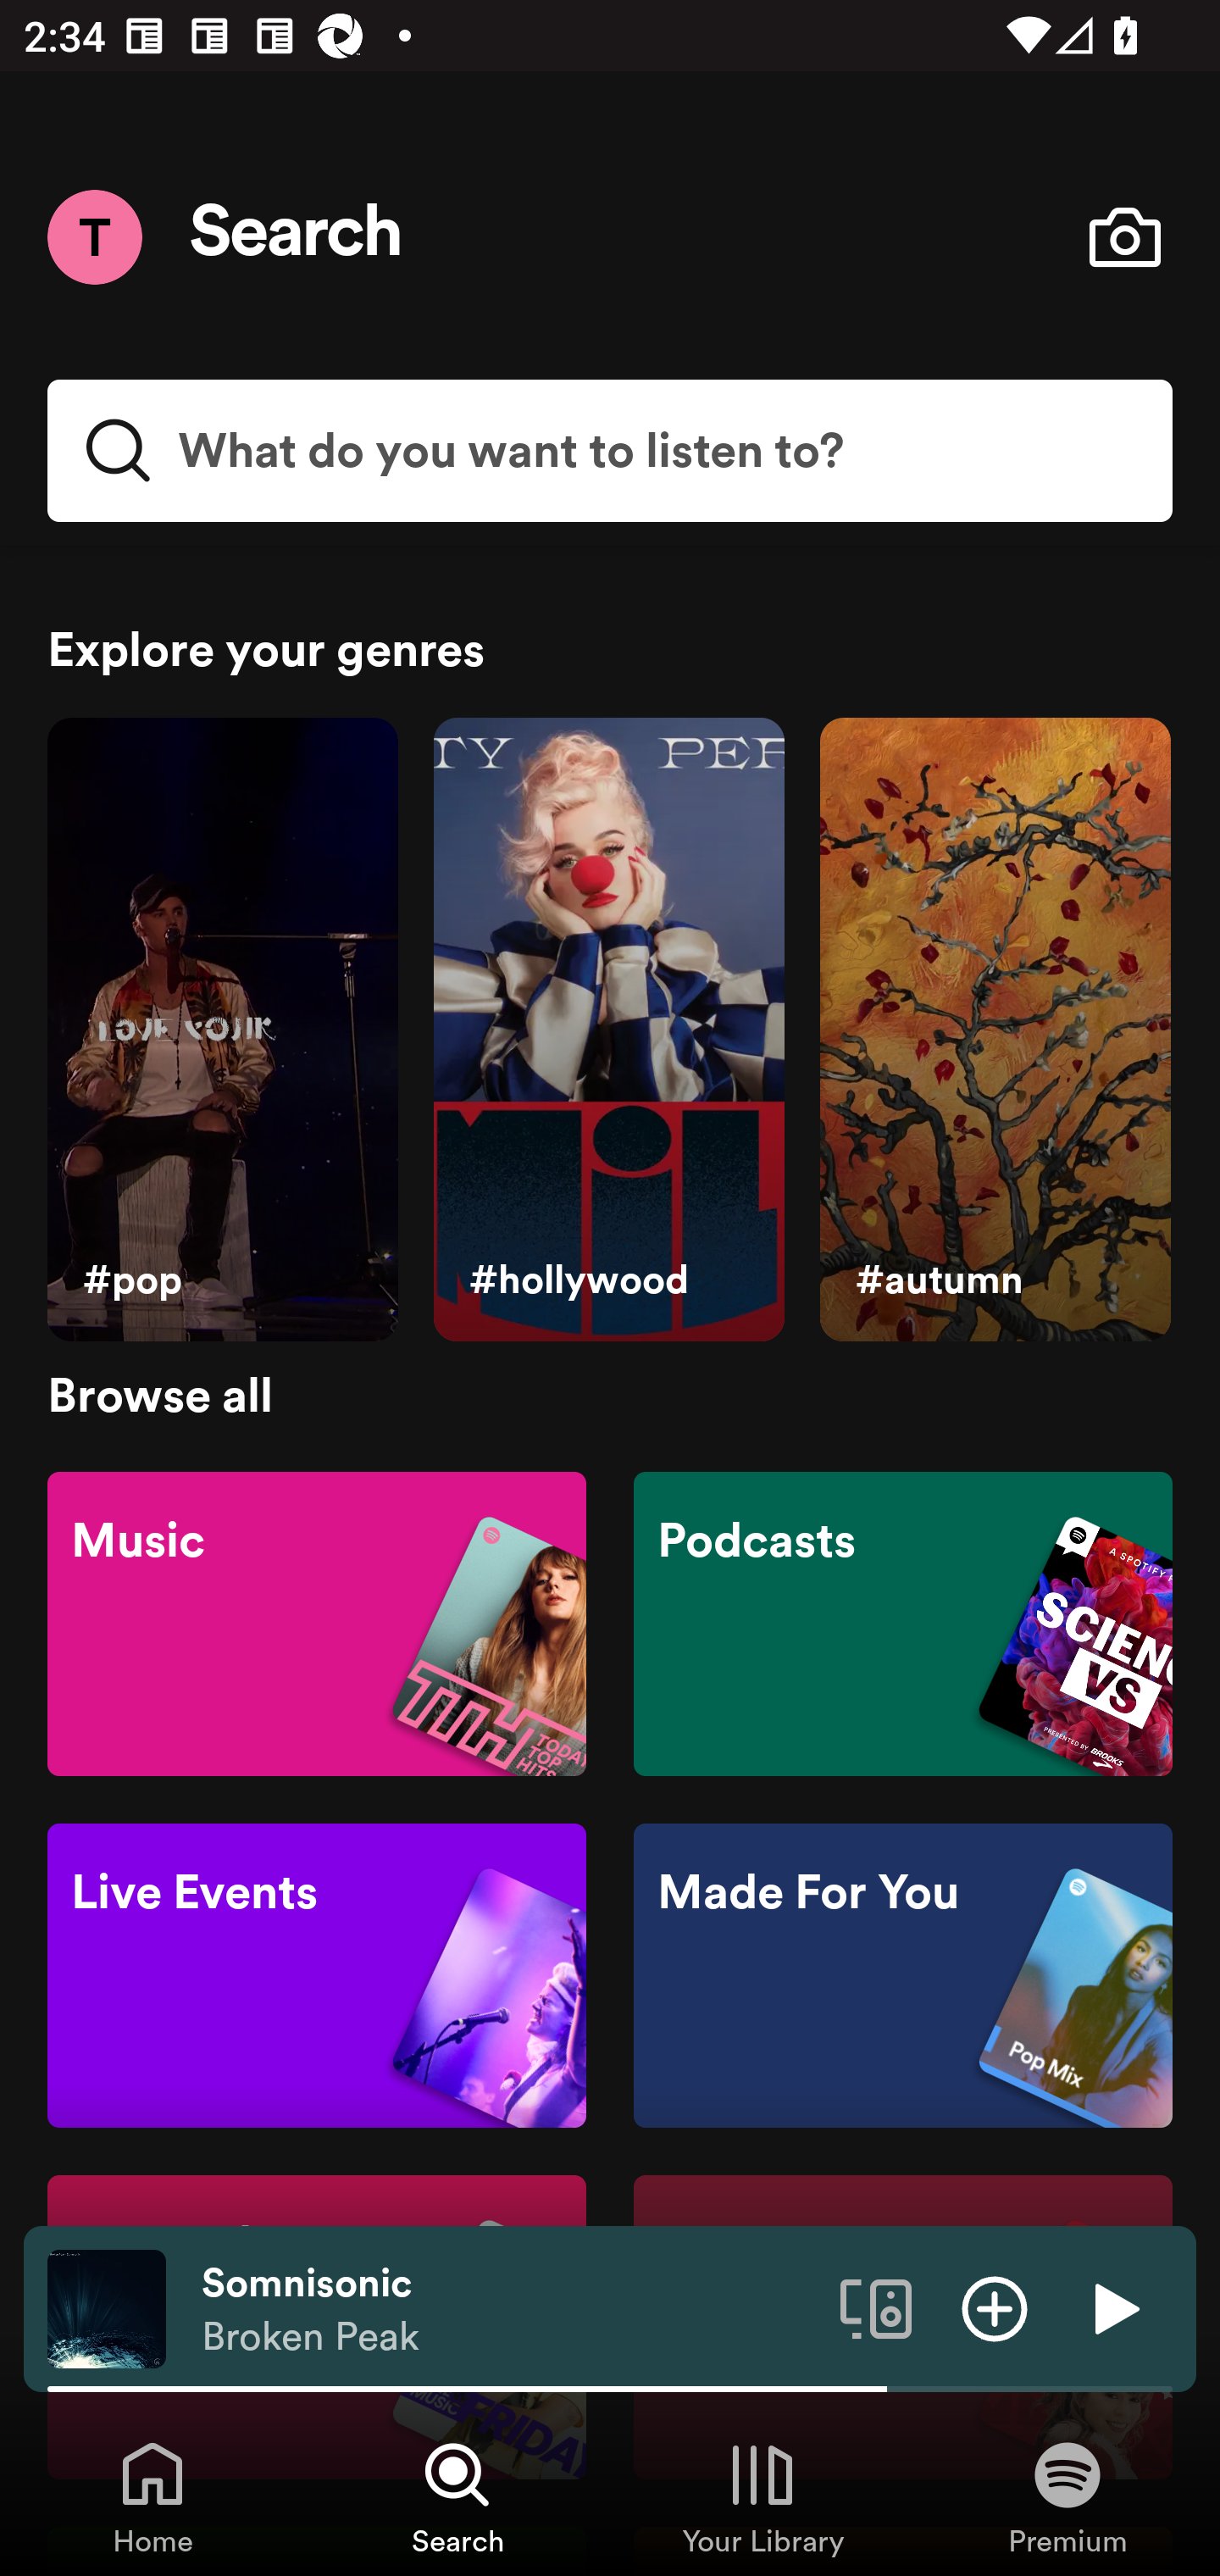  What do you see at coordinates (317, 1976) in the screenshot?
I see `Live Events` at bounding box center [317, 1976].